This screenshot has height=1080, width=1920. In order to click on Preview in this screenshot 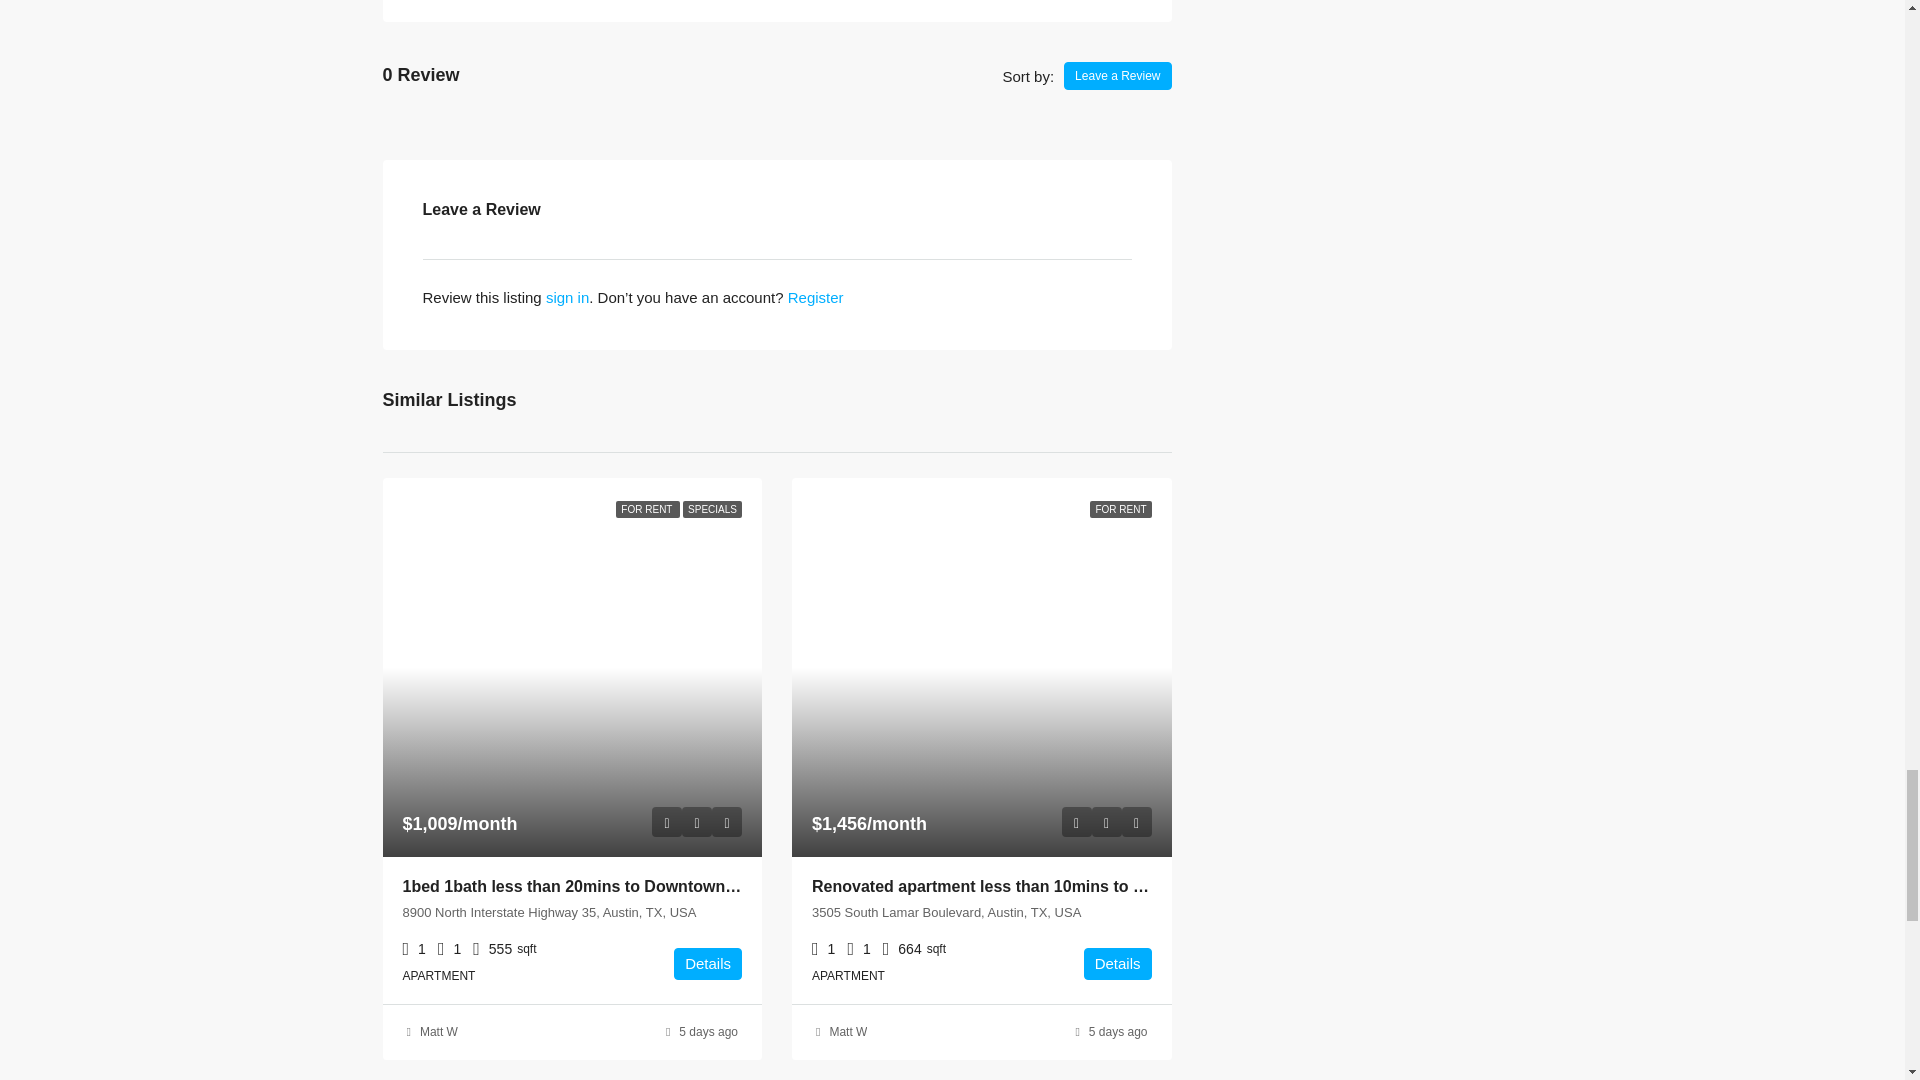, I will do `click(666, 822)`.